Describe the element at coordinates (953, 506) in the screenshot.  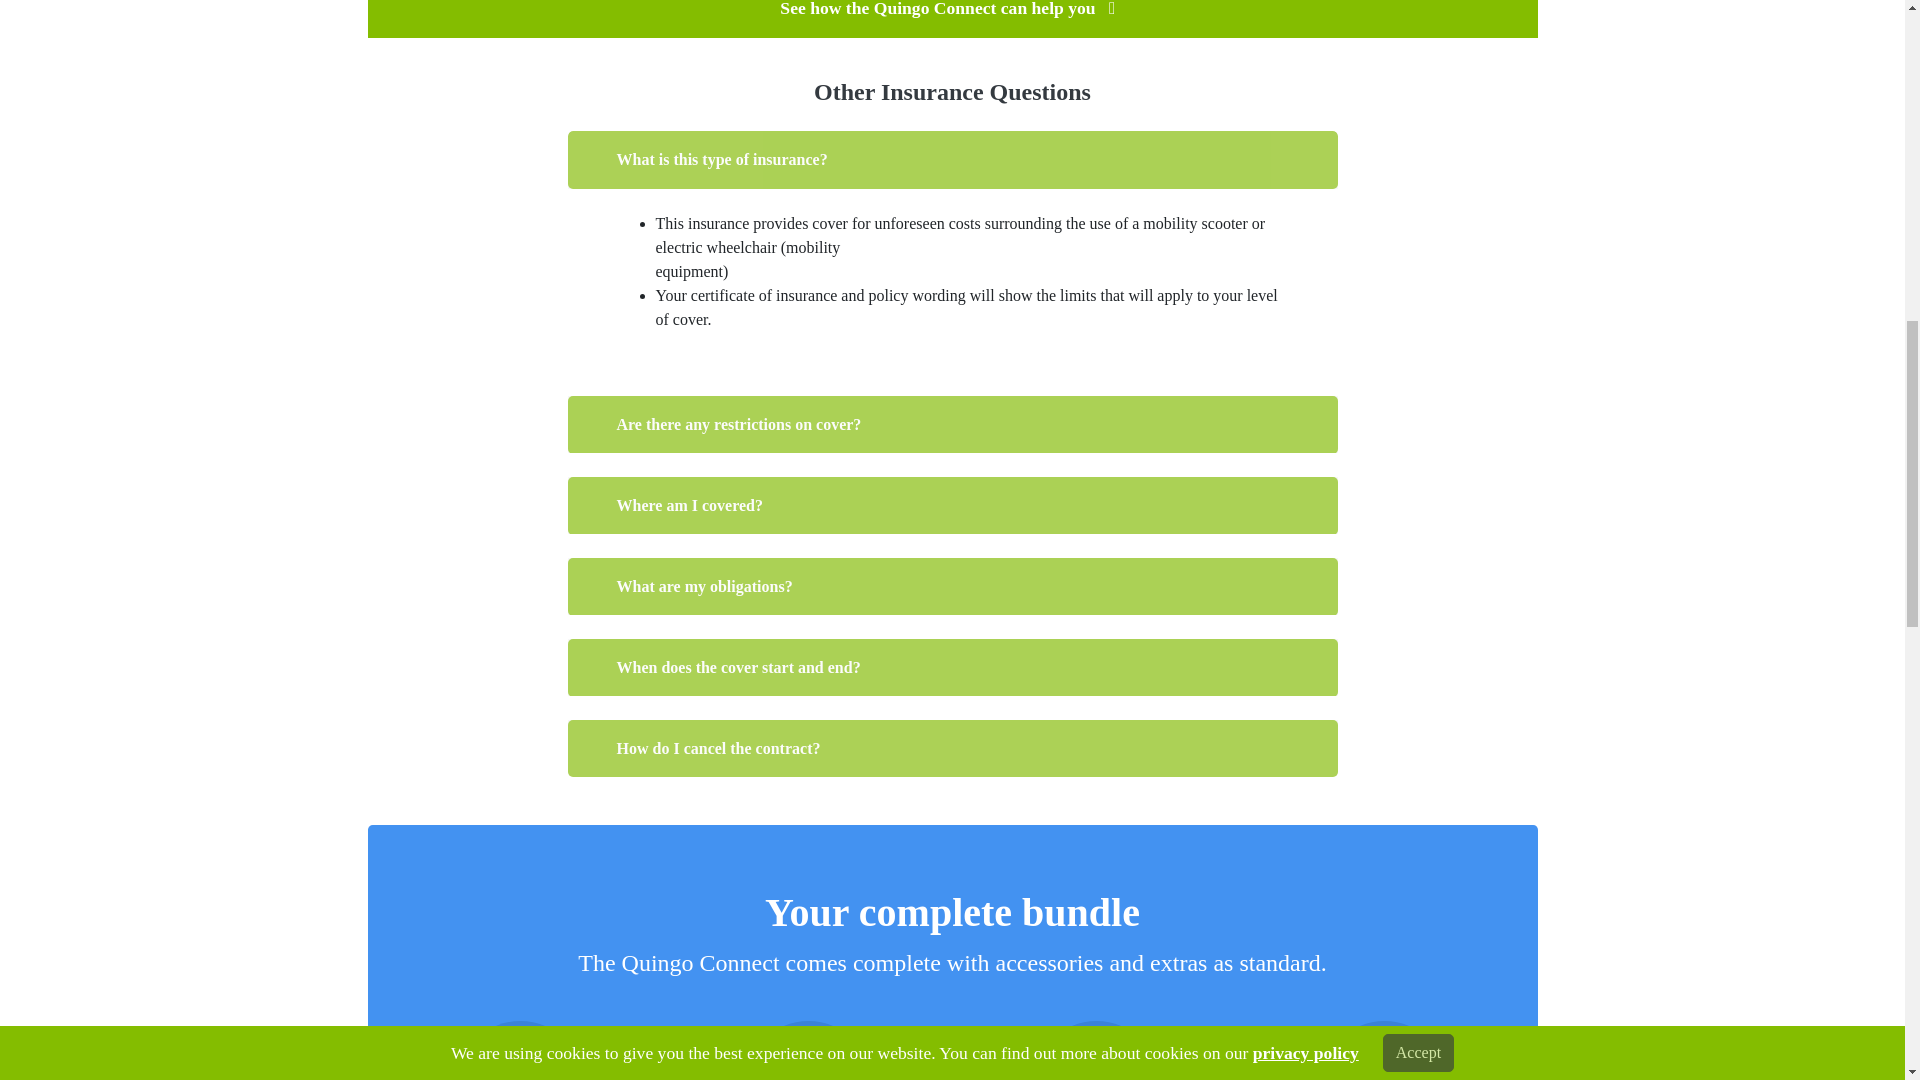
I see `Where am I covered?` at that location.